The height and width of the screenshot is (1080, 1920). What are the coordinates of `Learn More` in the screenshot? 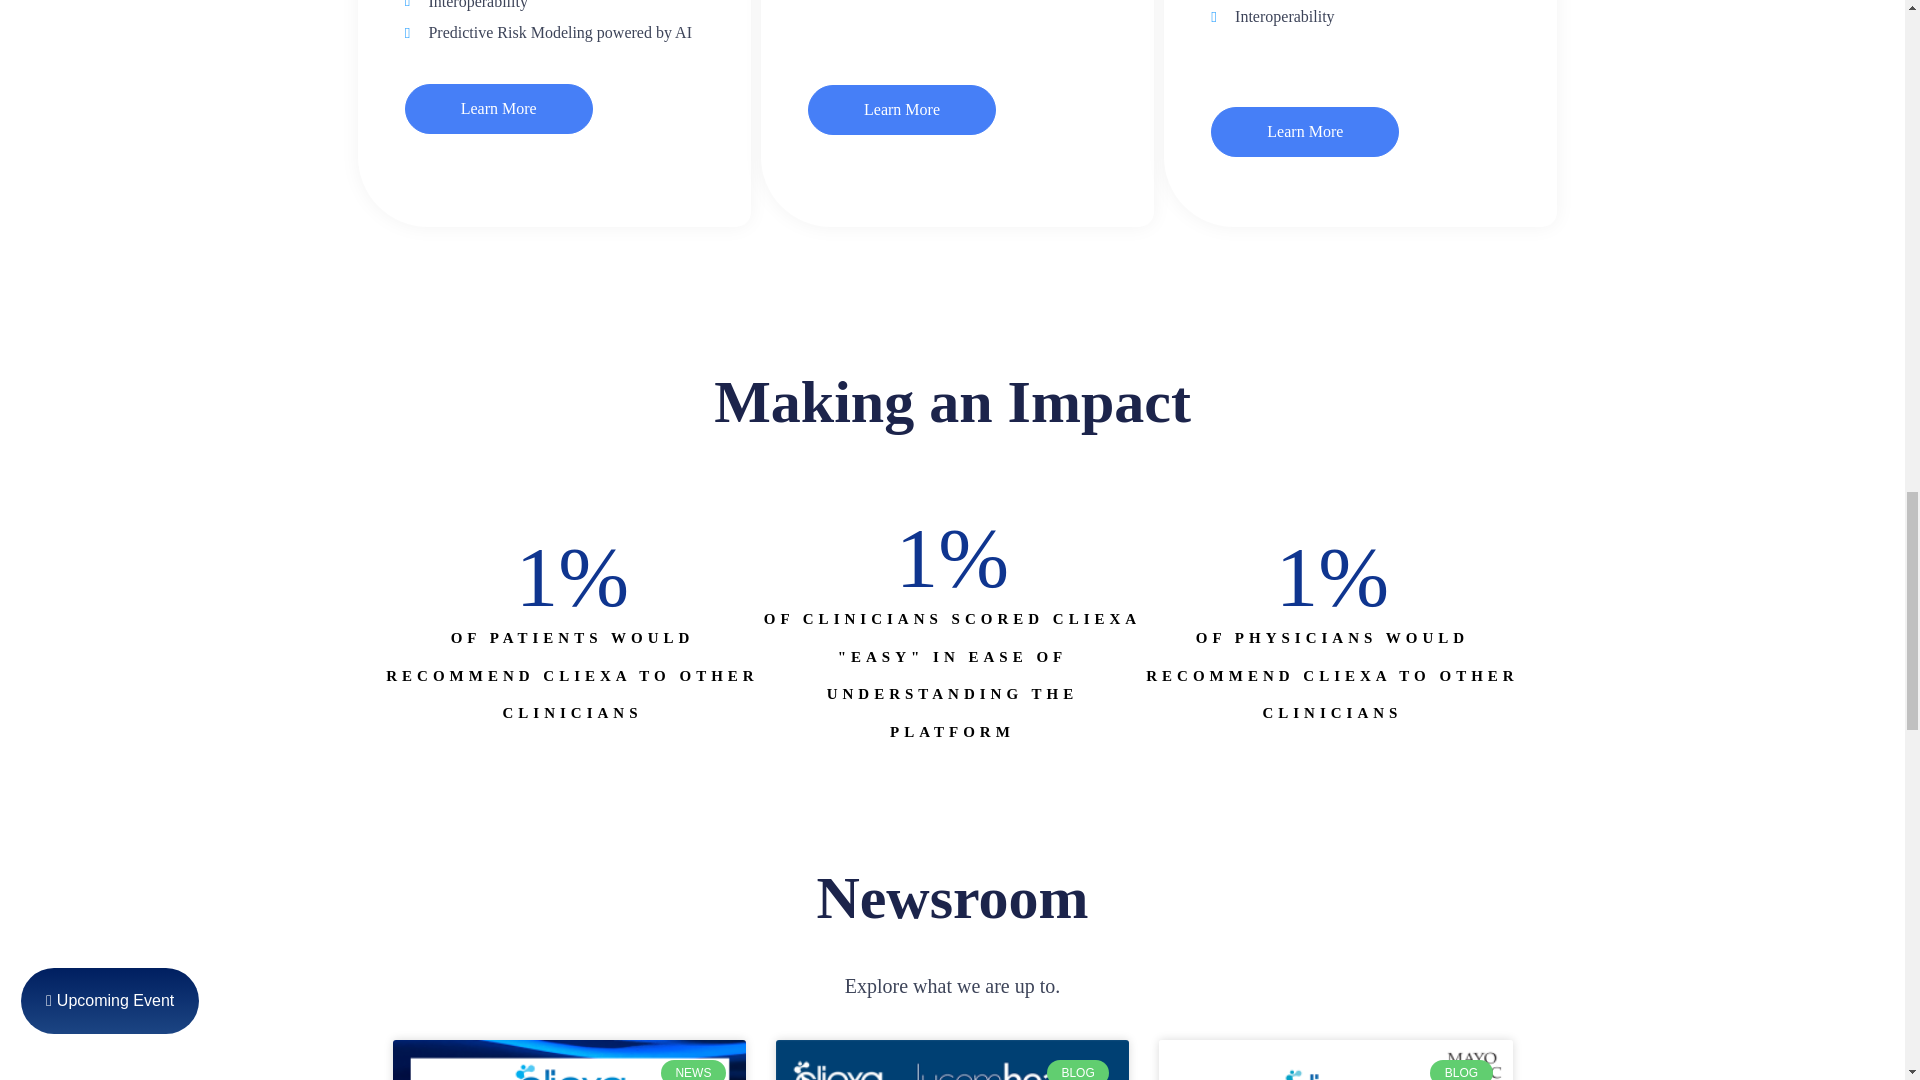 It's located at (902, 110).